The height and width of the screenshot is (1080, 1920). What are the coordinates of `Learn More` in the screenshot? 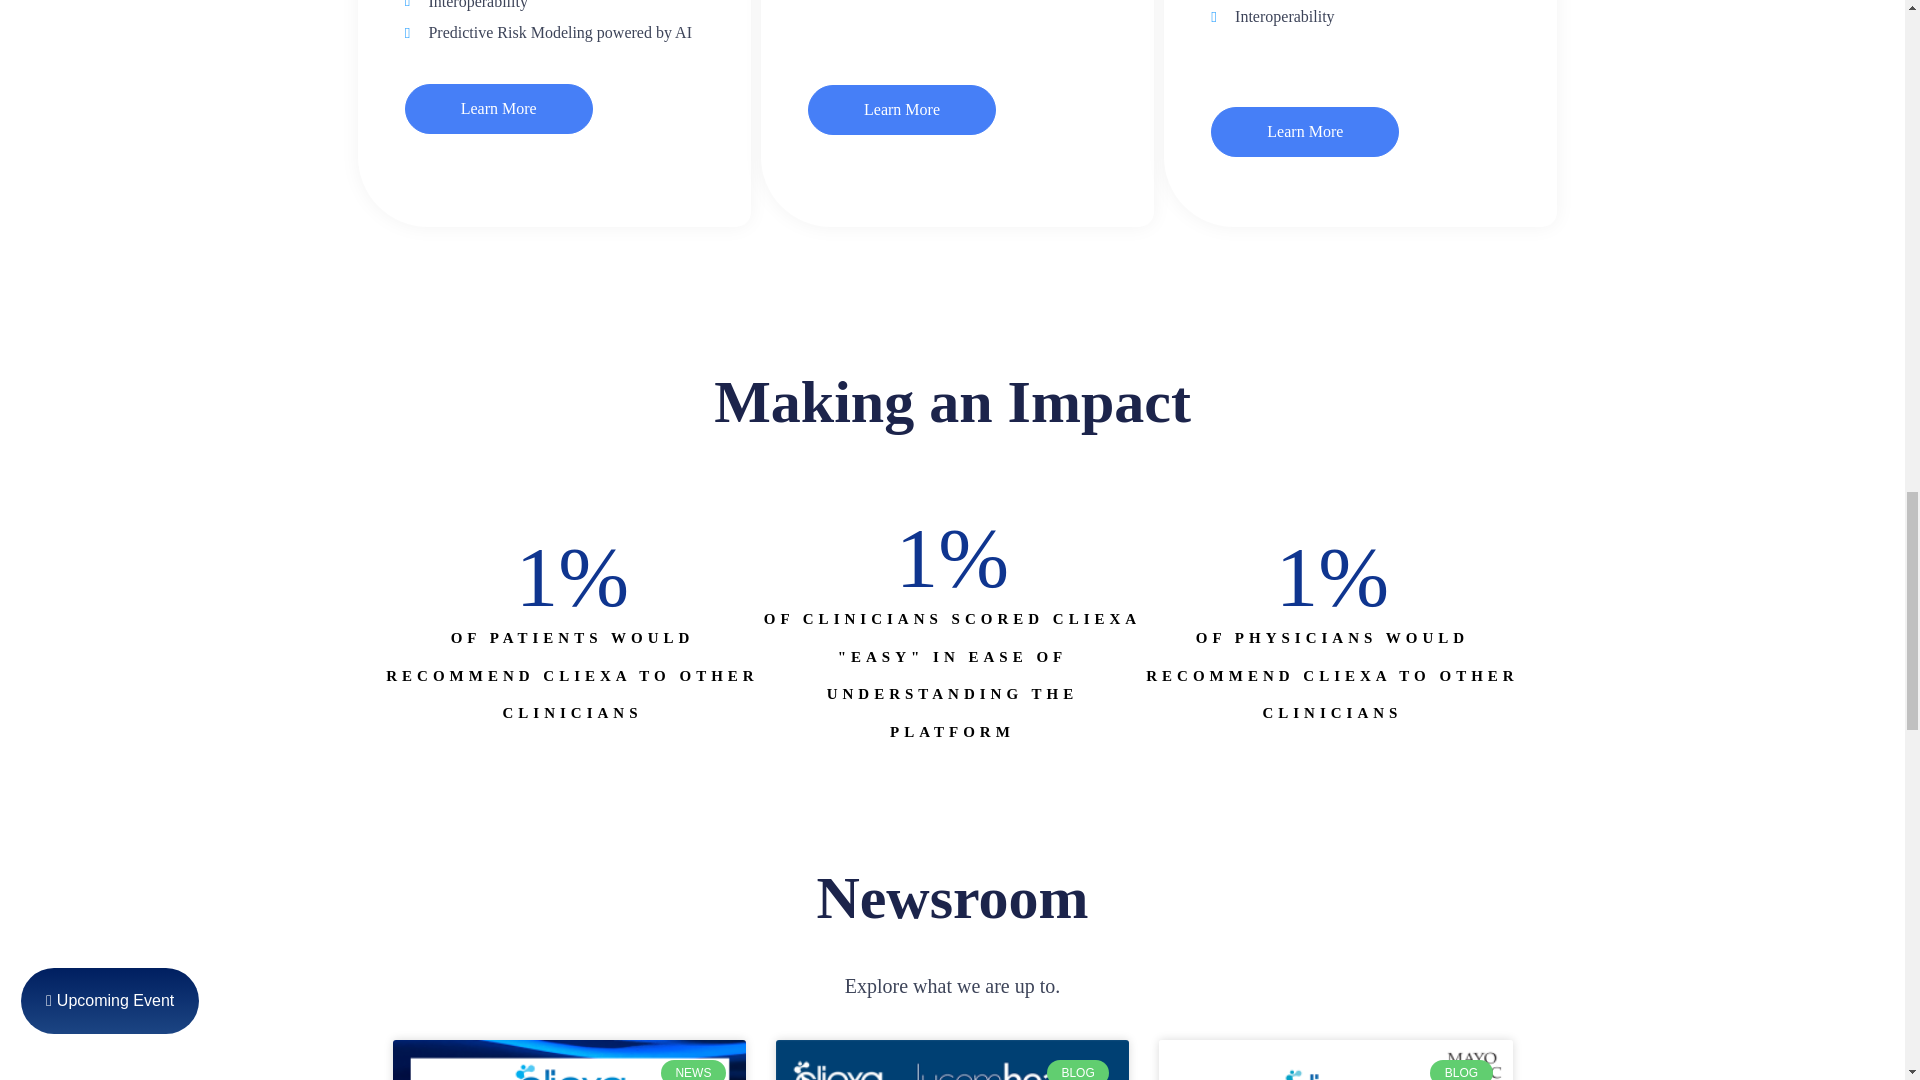 It's located at (902, 110).